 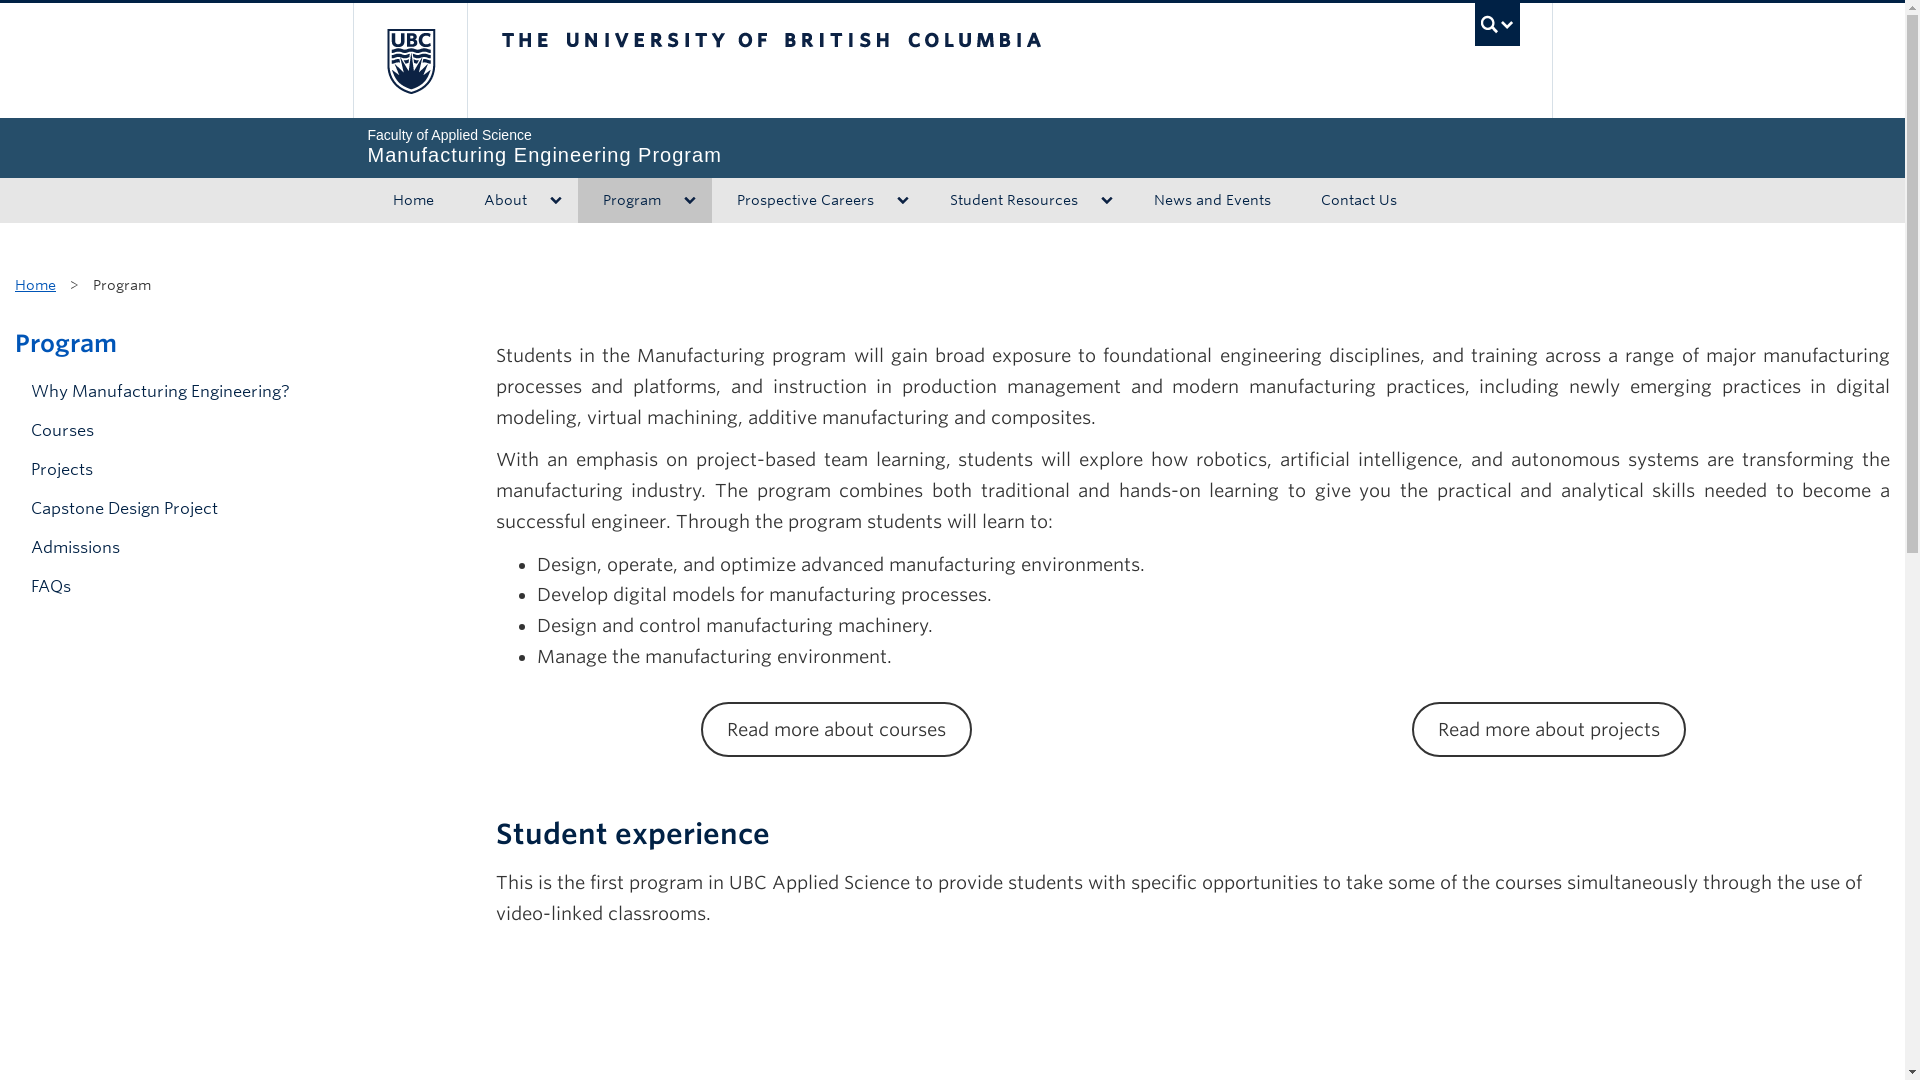 What do you see at coordinates (1211, 200) in the screenshot?
I see `News and Events` at bounding box center [1211, 200].